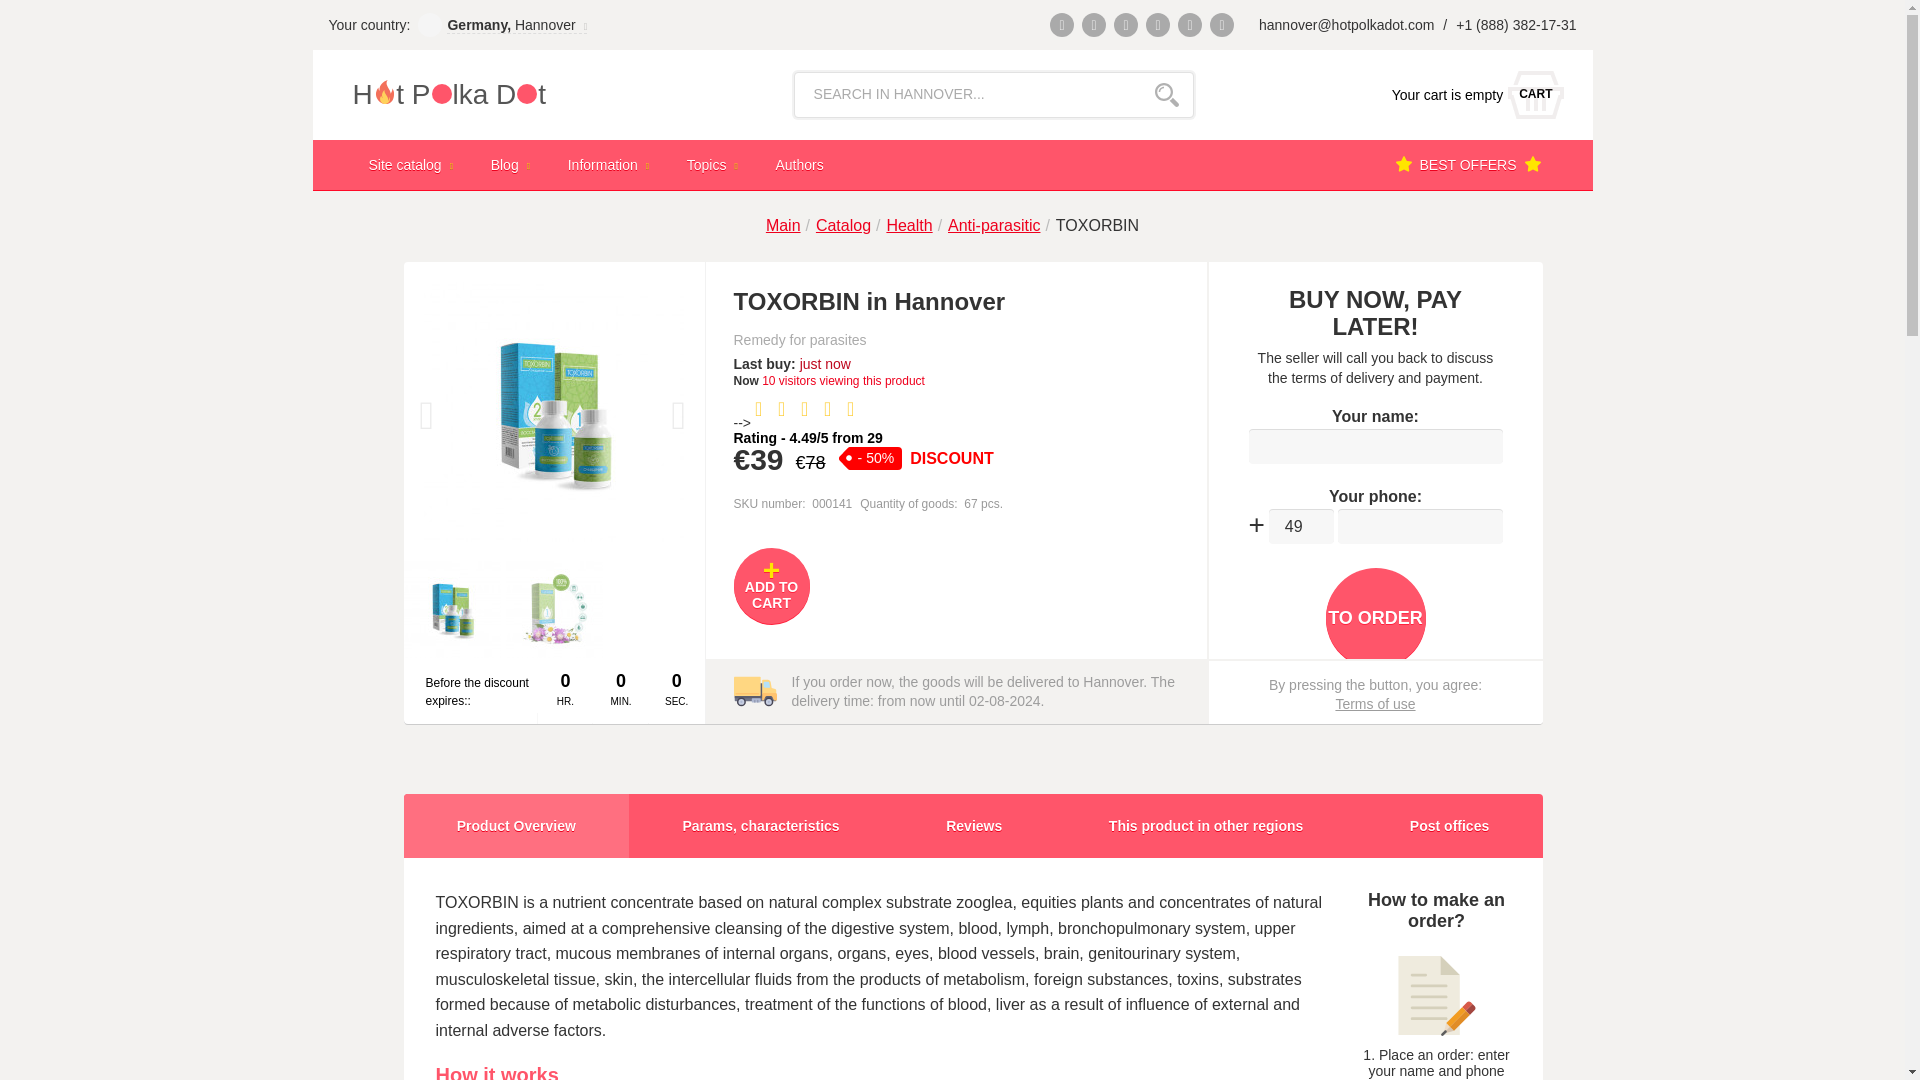 This screenshot has height=1080, width=1920. Describe the element at coordinates (513, 164) in the screenshot. I see `Blog` at that location.